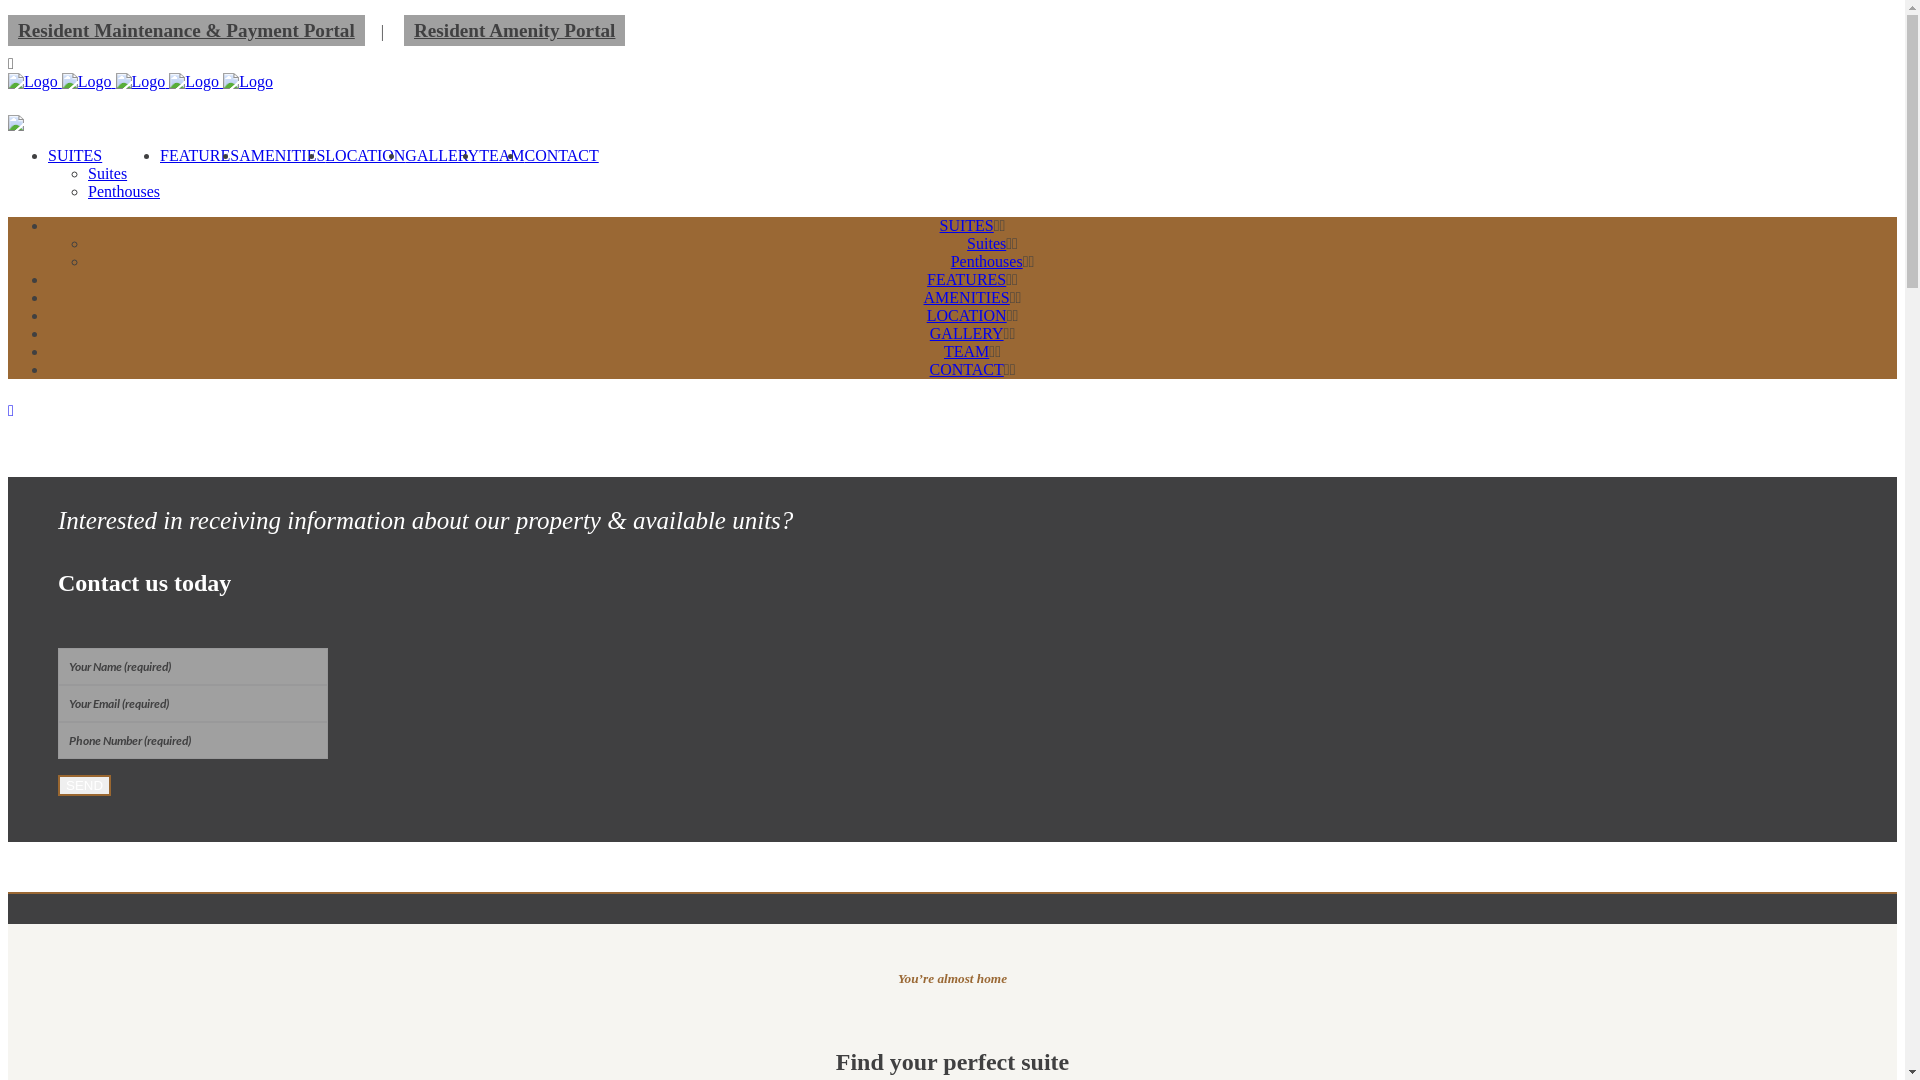 The height and width of the screenshot is (1080, 1920). I want to click on FEATURES, so click(966, 280).